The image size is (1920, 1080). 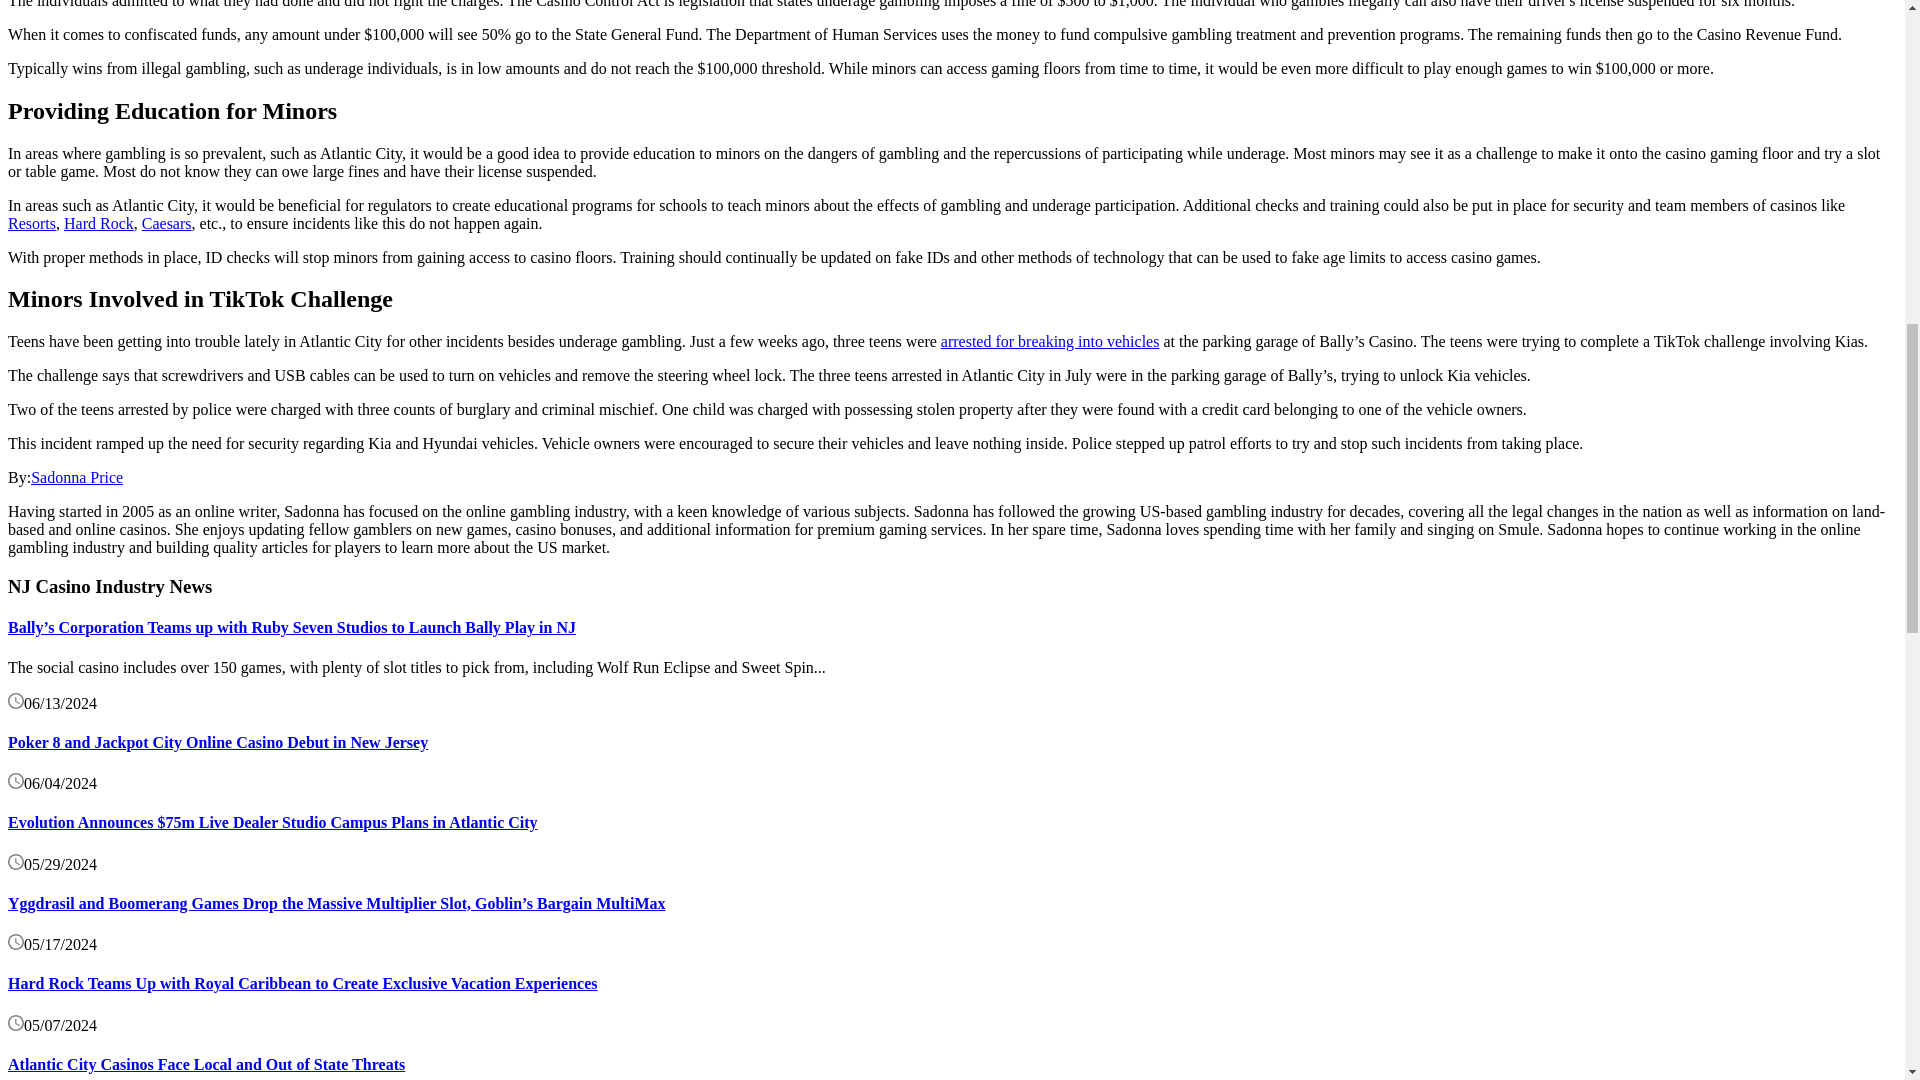 What do you see at coordinates (98, 223) in the screenshot?
I see `Hard Rock` at bounding box center [98, 223].